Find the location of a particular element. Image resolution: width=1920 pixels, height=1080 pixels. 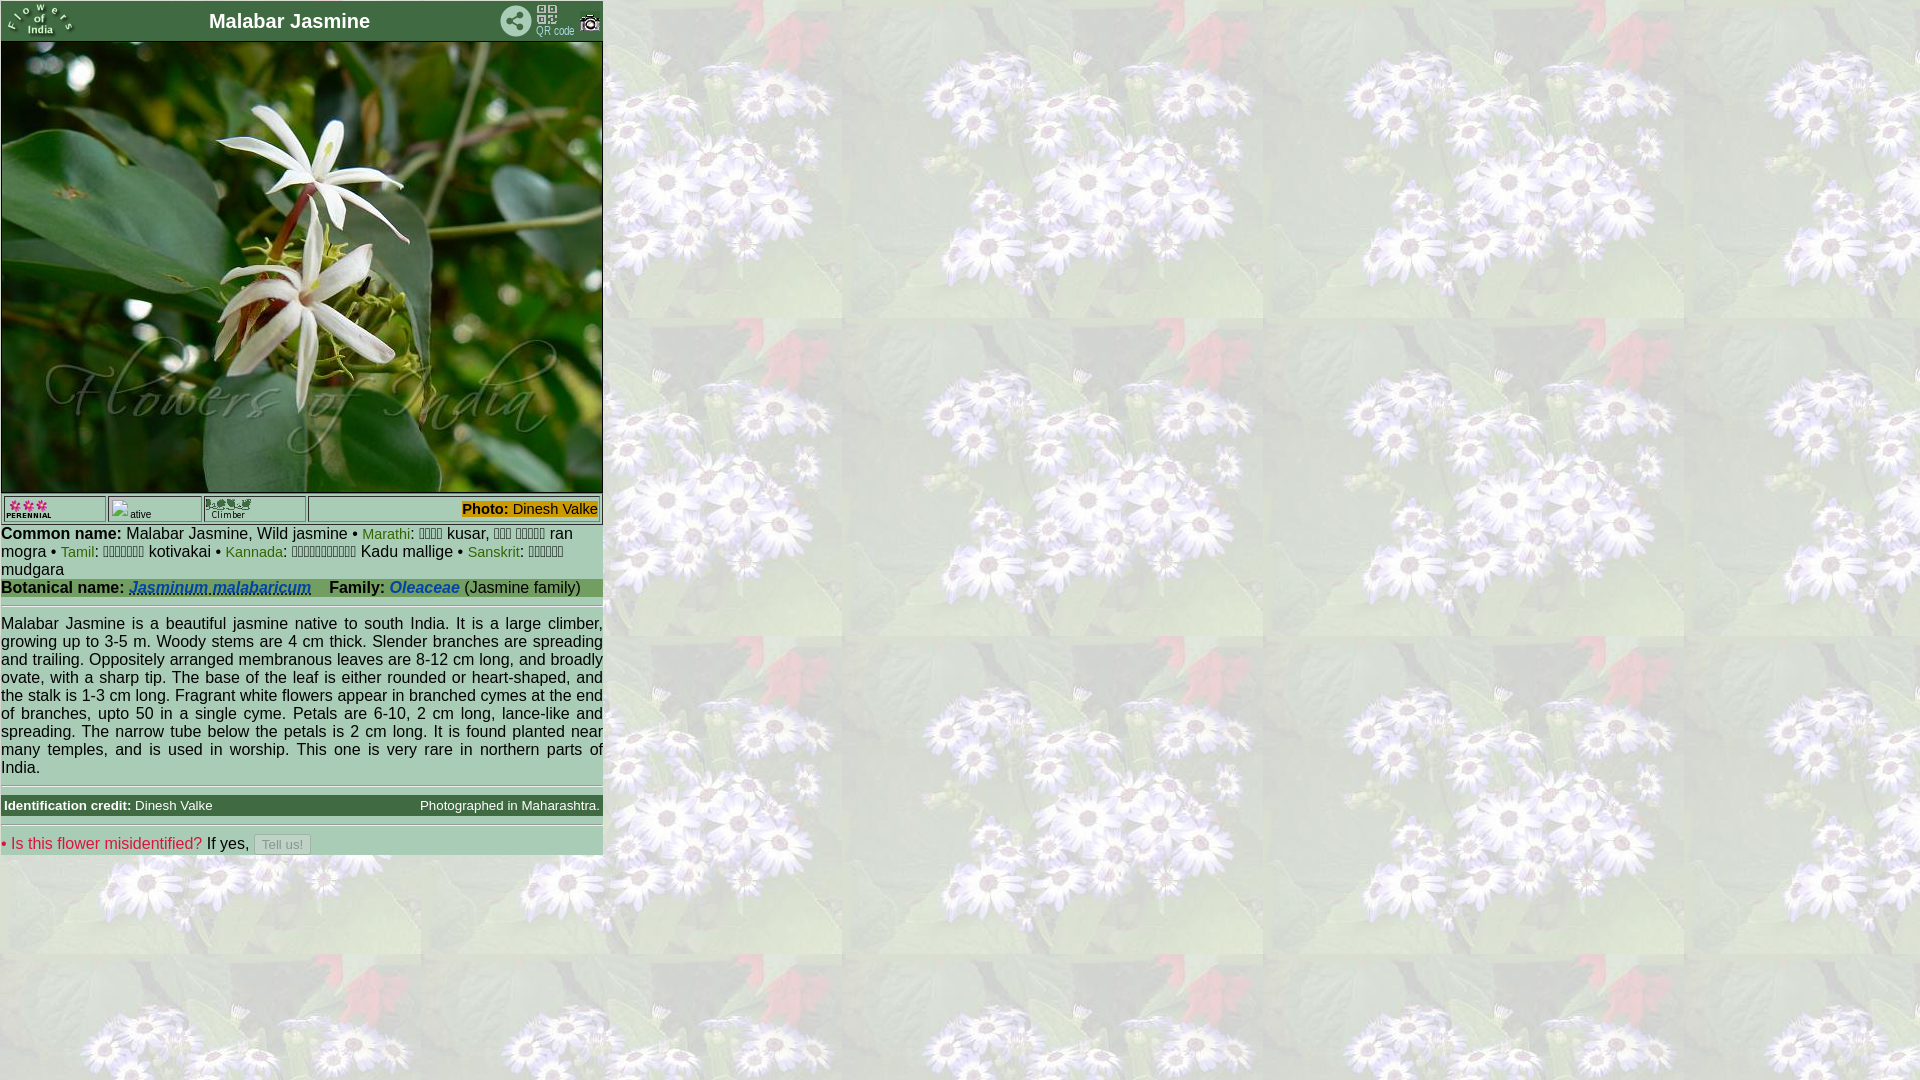

Tell us! is located at coordinates (282, 844).